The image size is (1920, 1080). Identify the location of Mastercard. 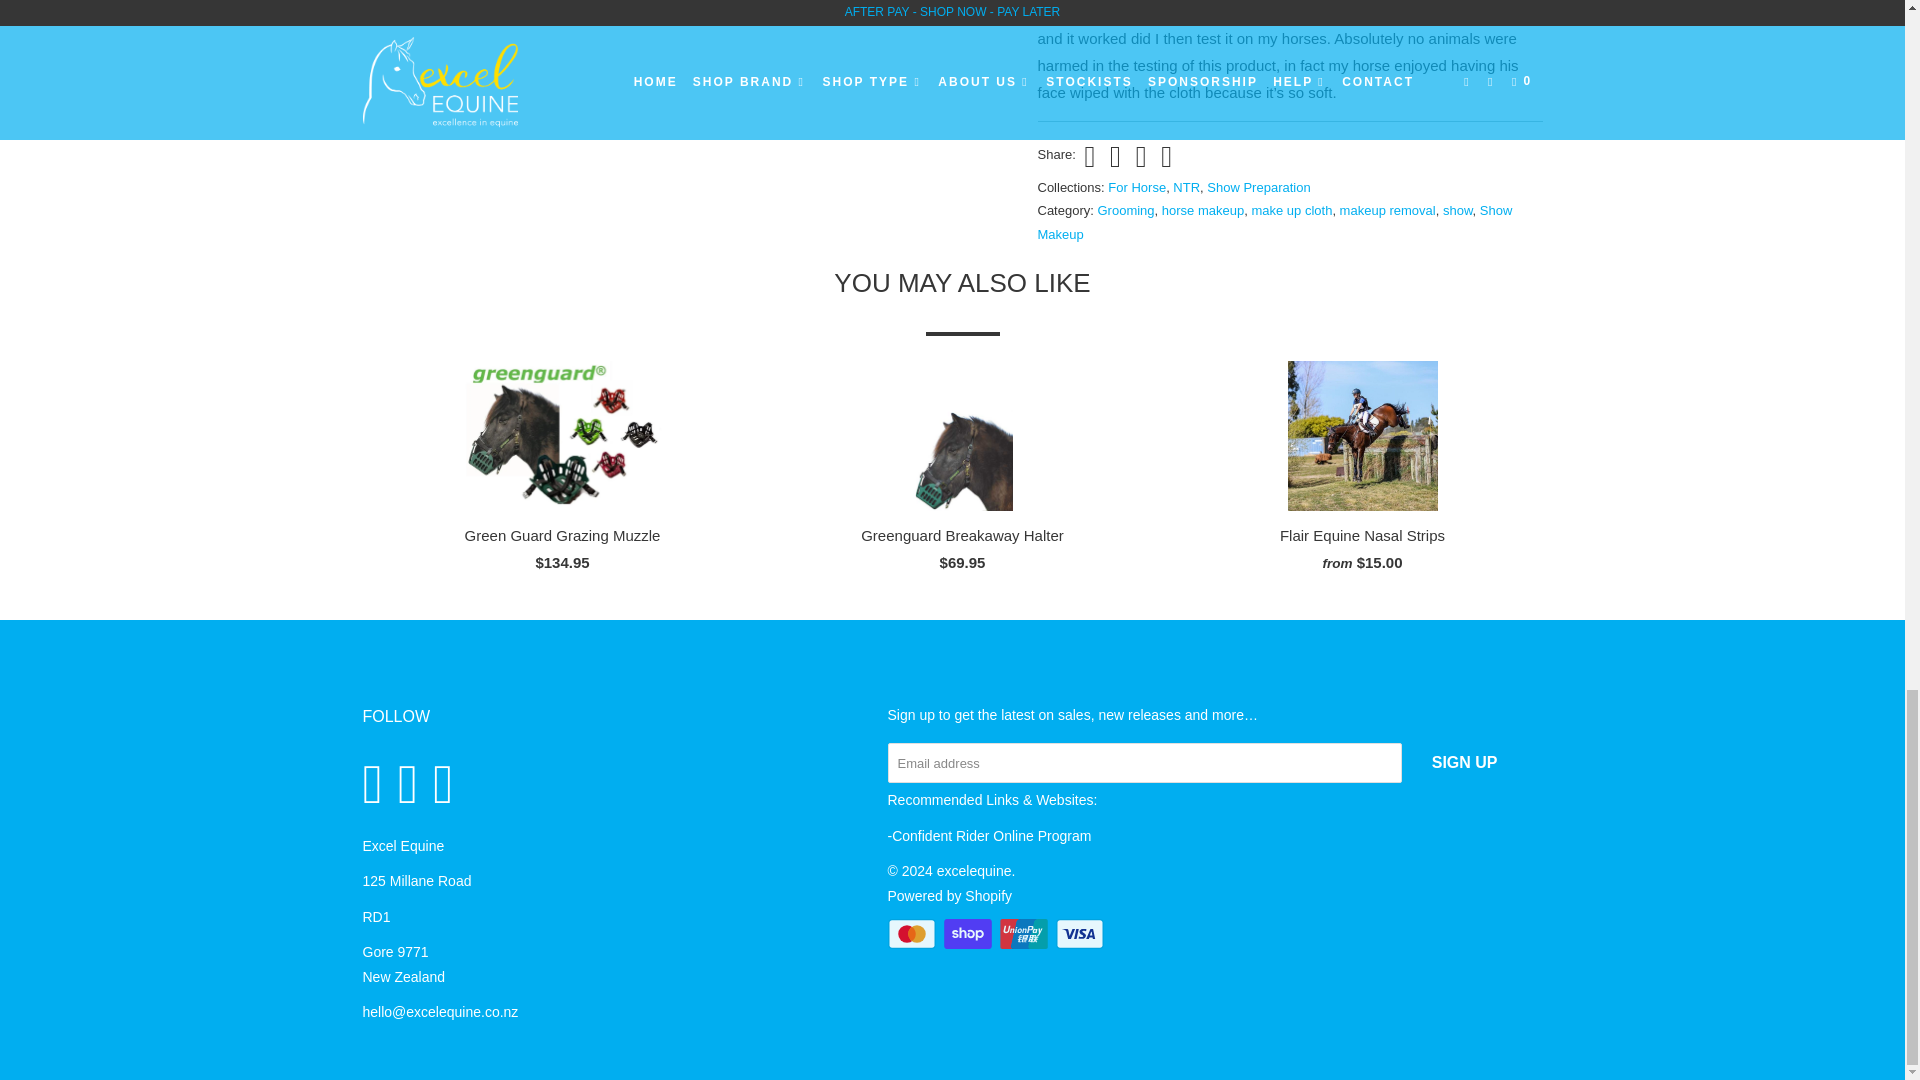
(914, 934).